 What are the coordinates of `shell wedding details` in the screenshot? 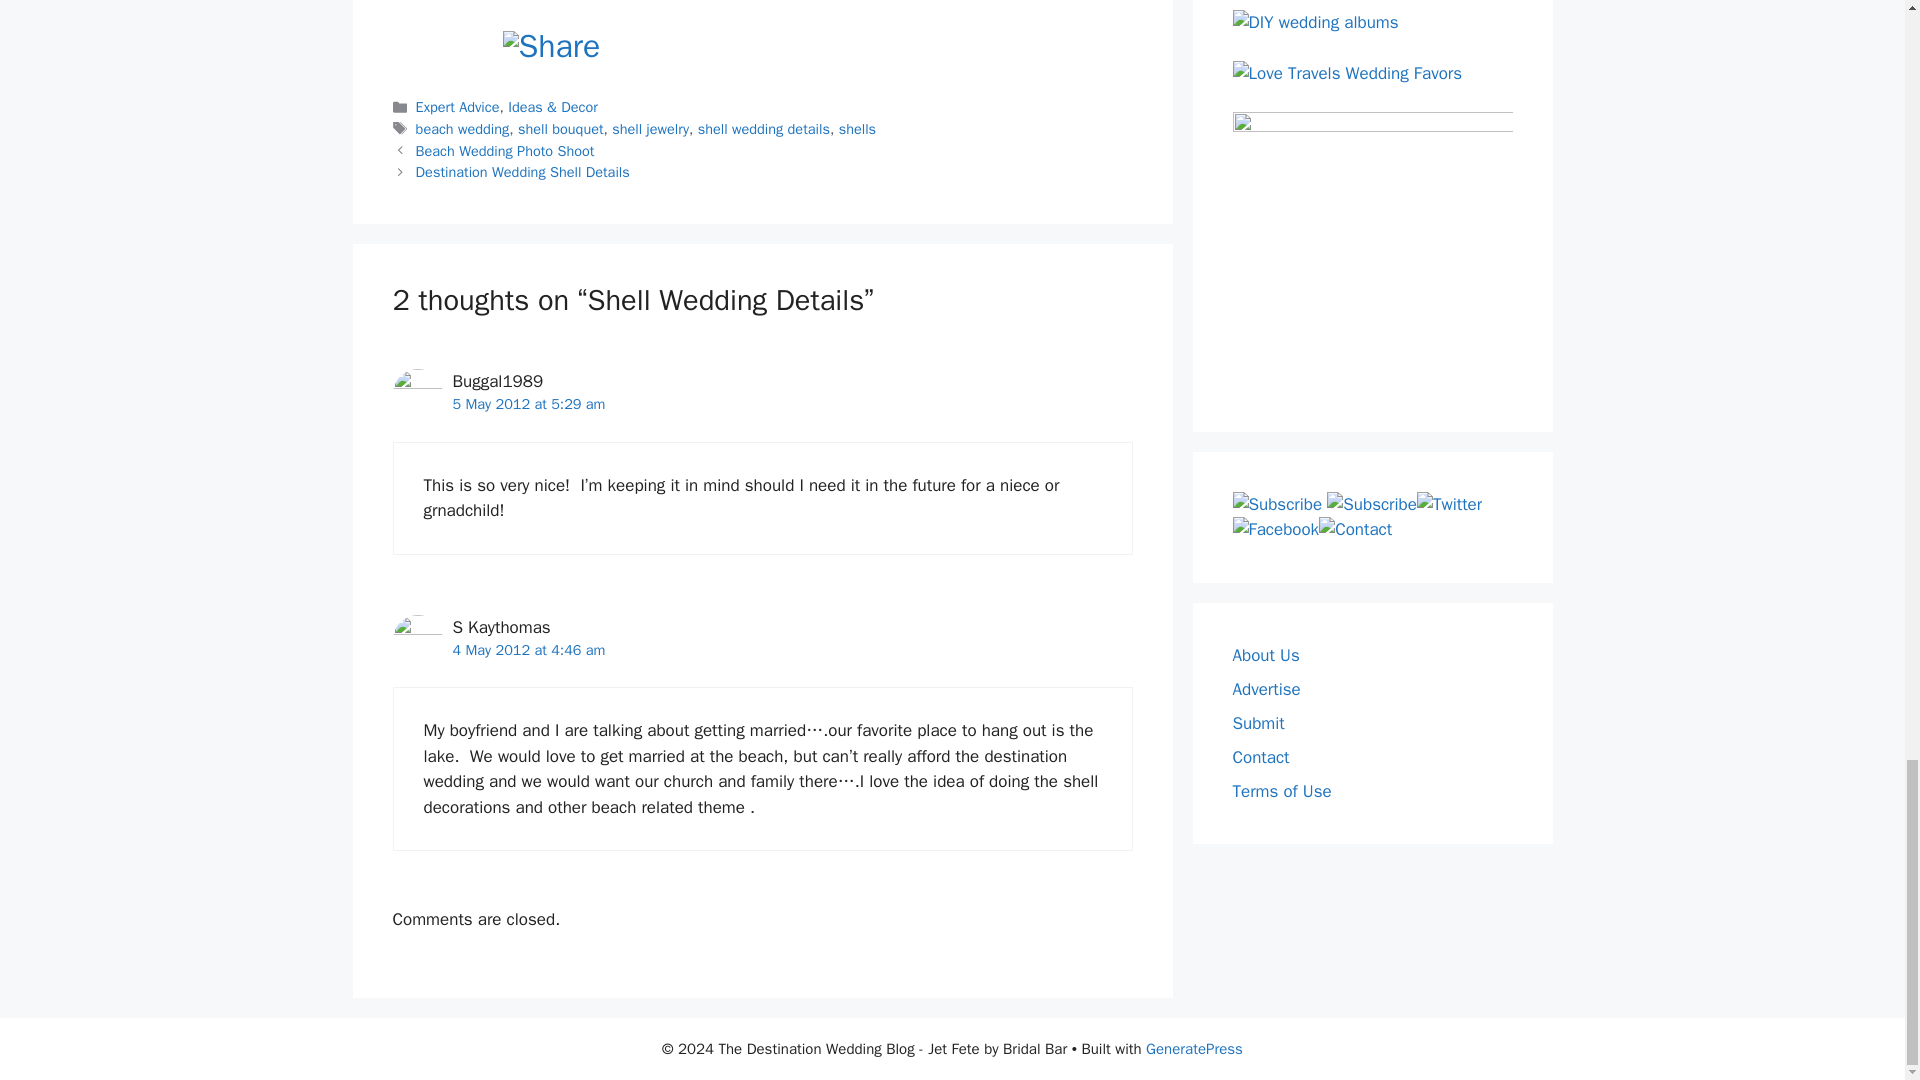 It's located at (764, 128).